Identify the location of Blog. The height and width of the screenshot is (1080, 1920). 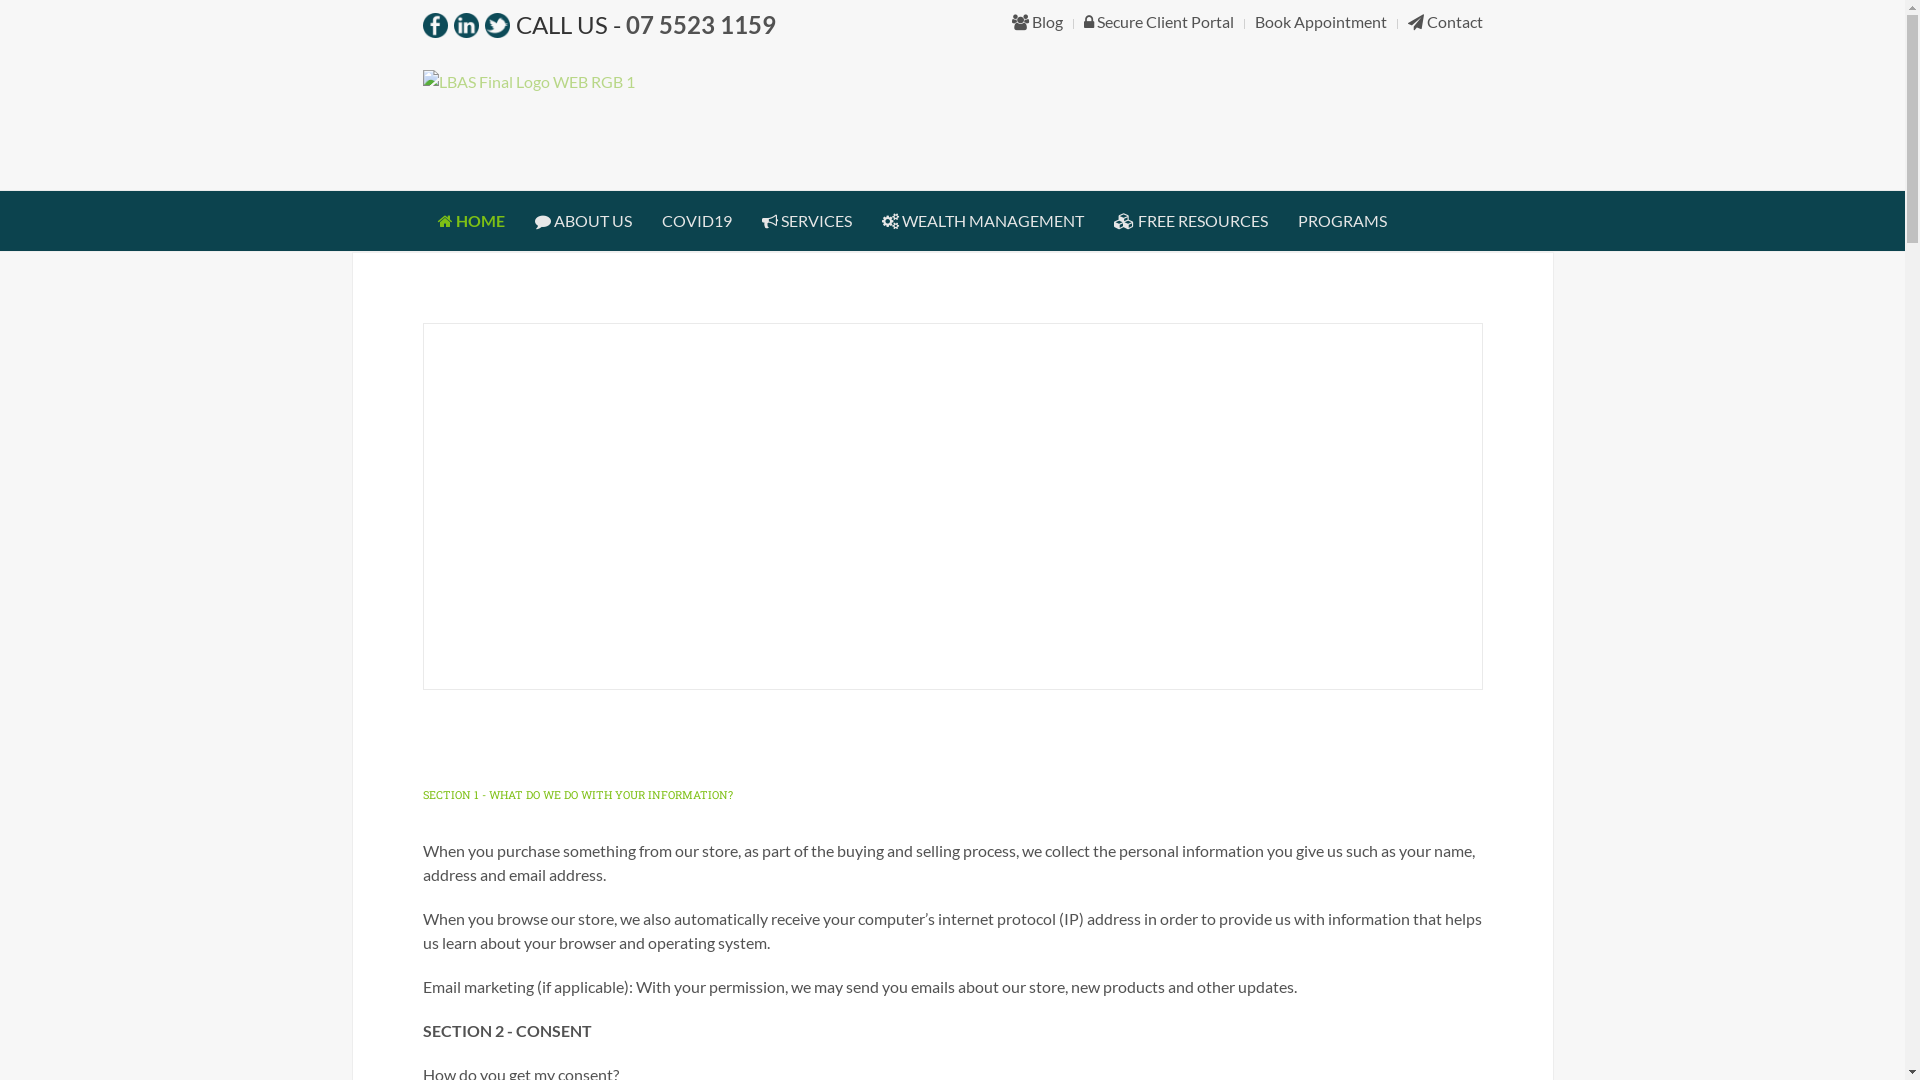
(1038, 22).